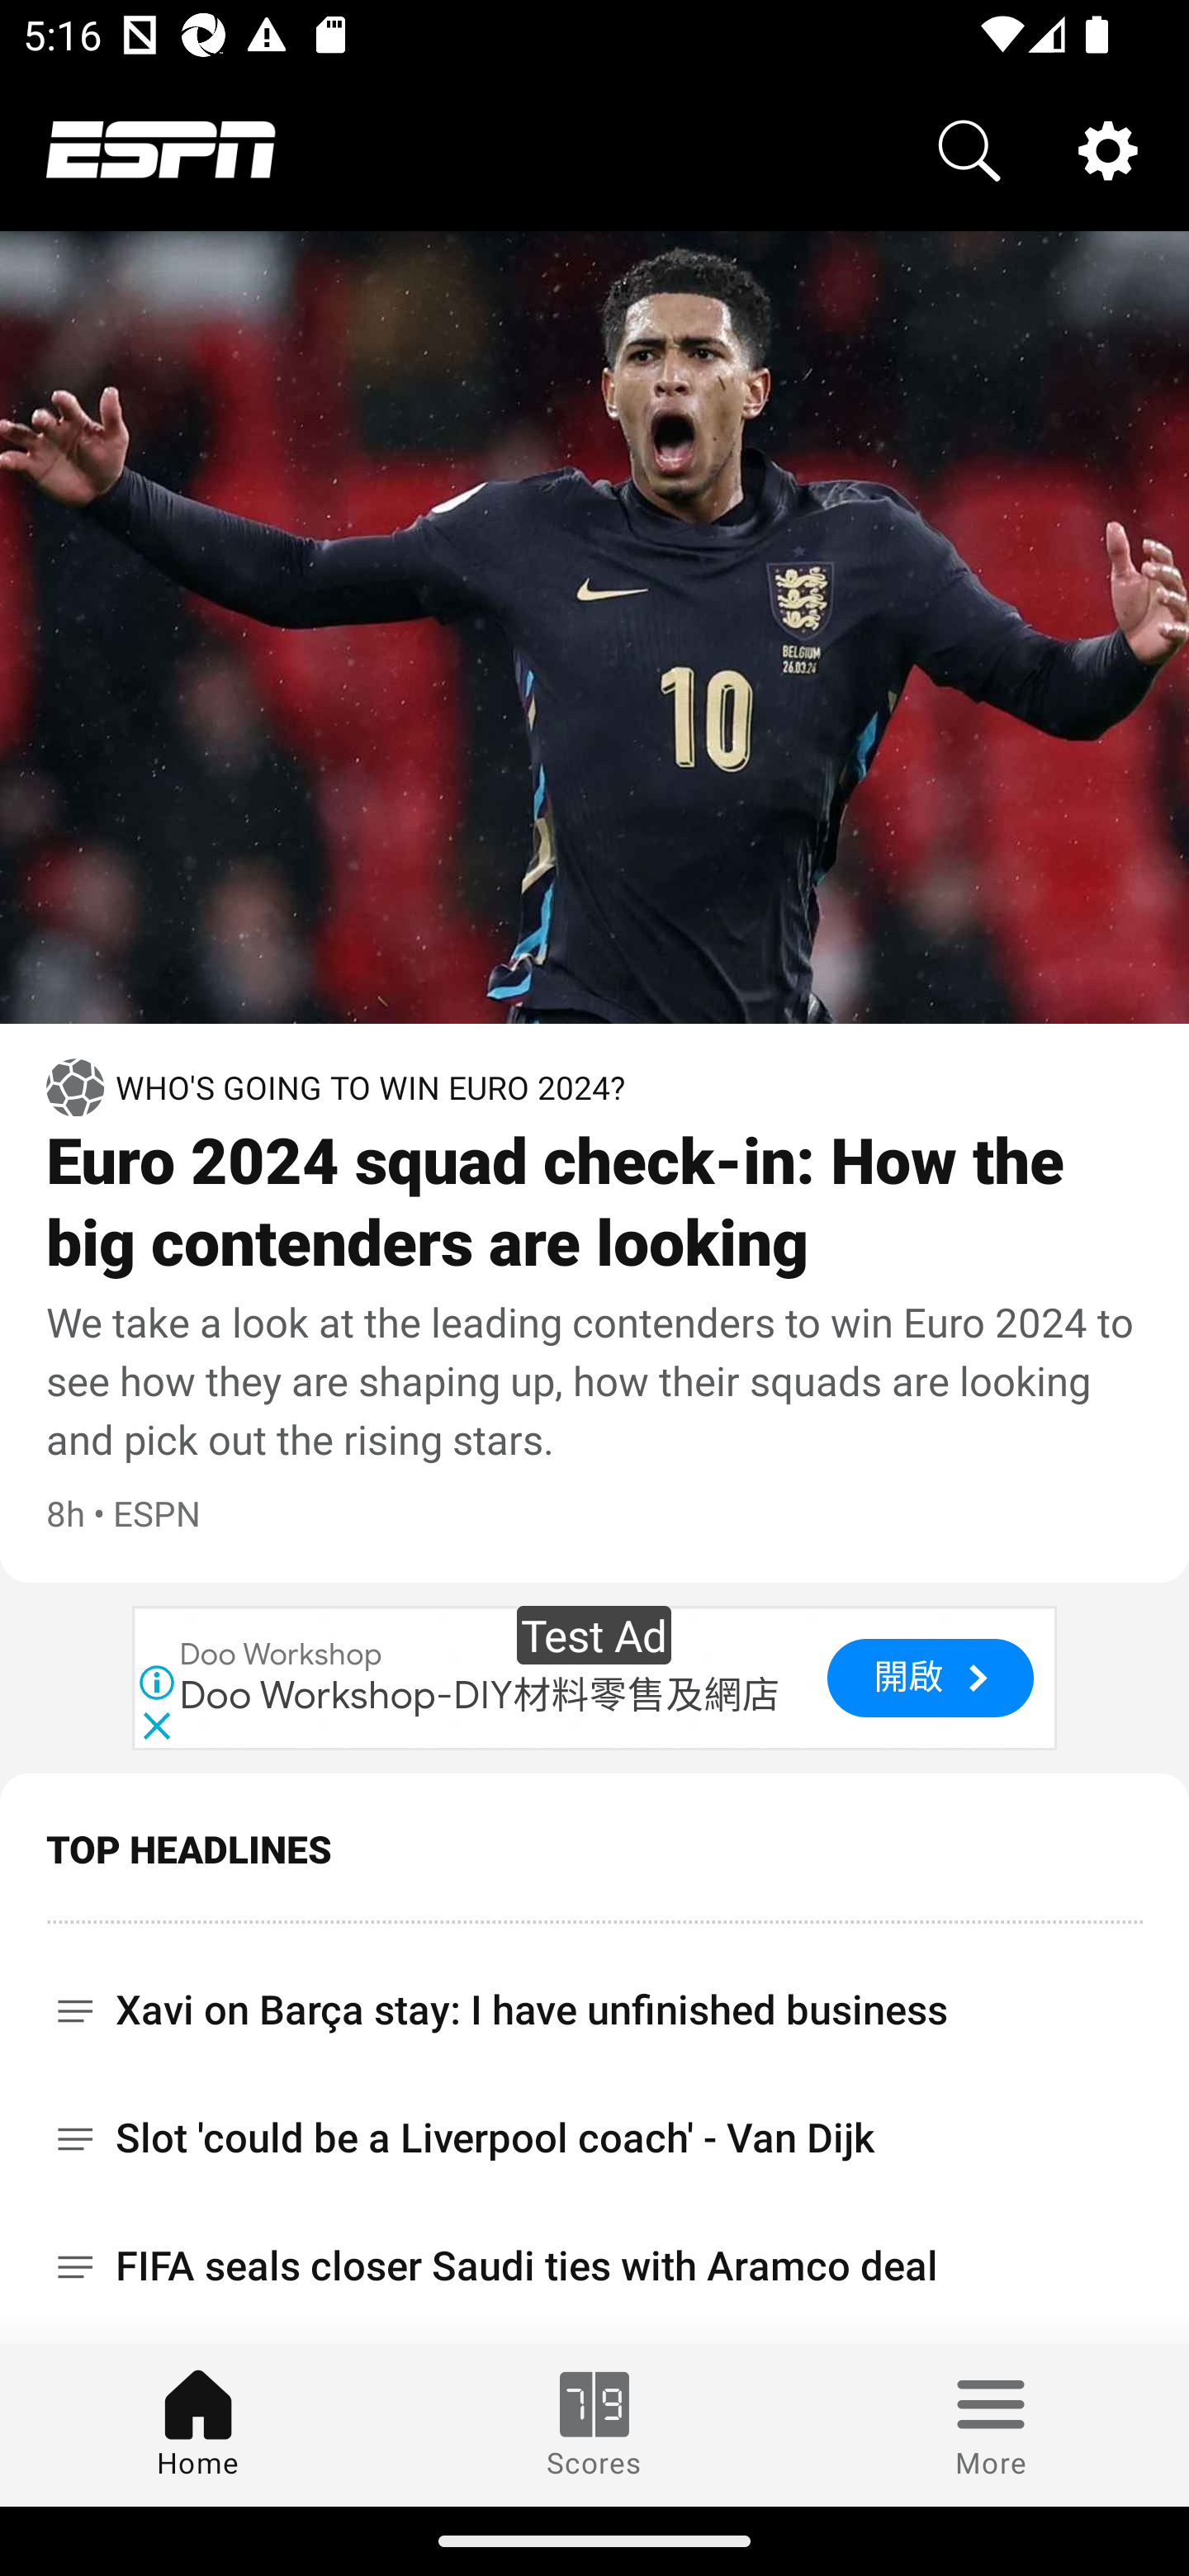  Describe the element at coordinates (594, 2266) in the screenshot. I see ` FIFA seals closer Saudi ties with Aramco deal` at that location.